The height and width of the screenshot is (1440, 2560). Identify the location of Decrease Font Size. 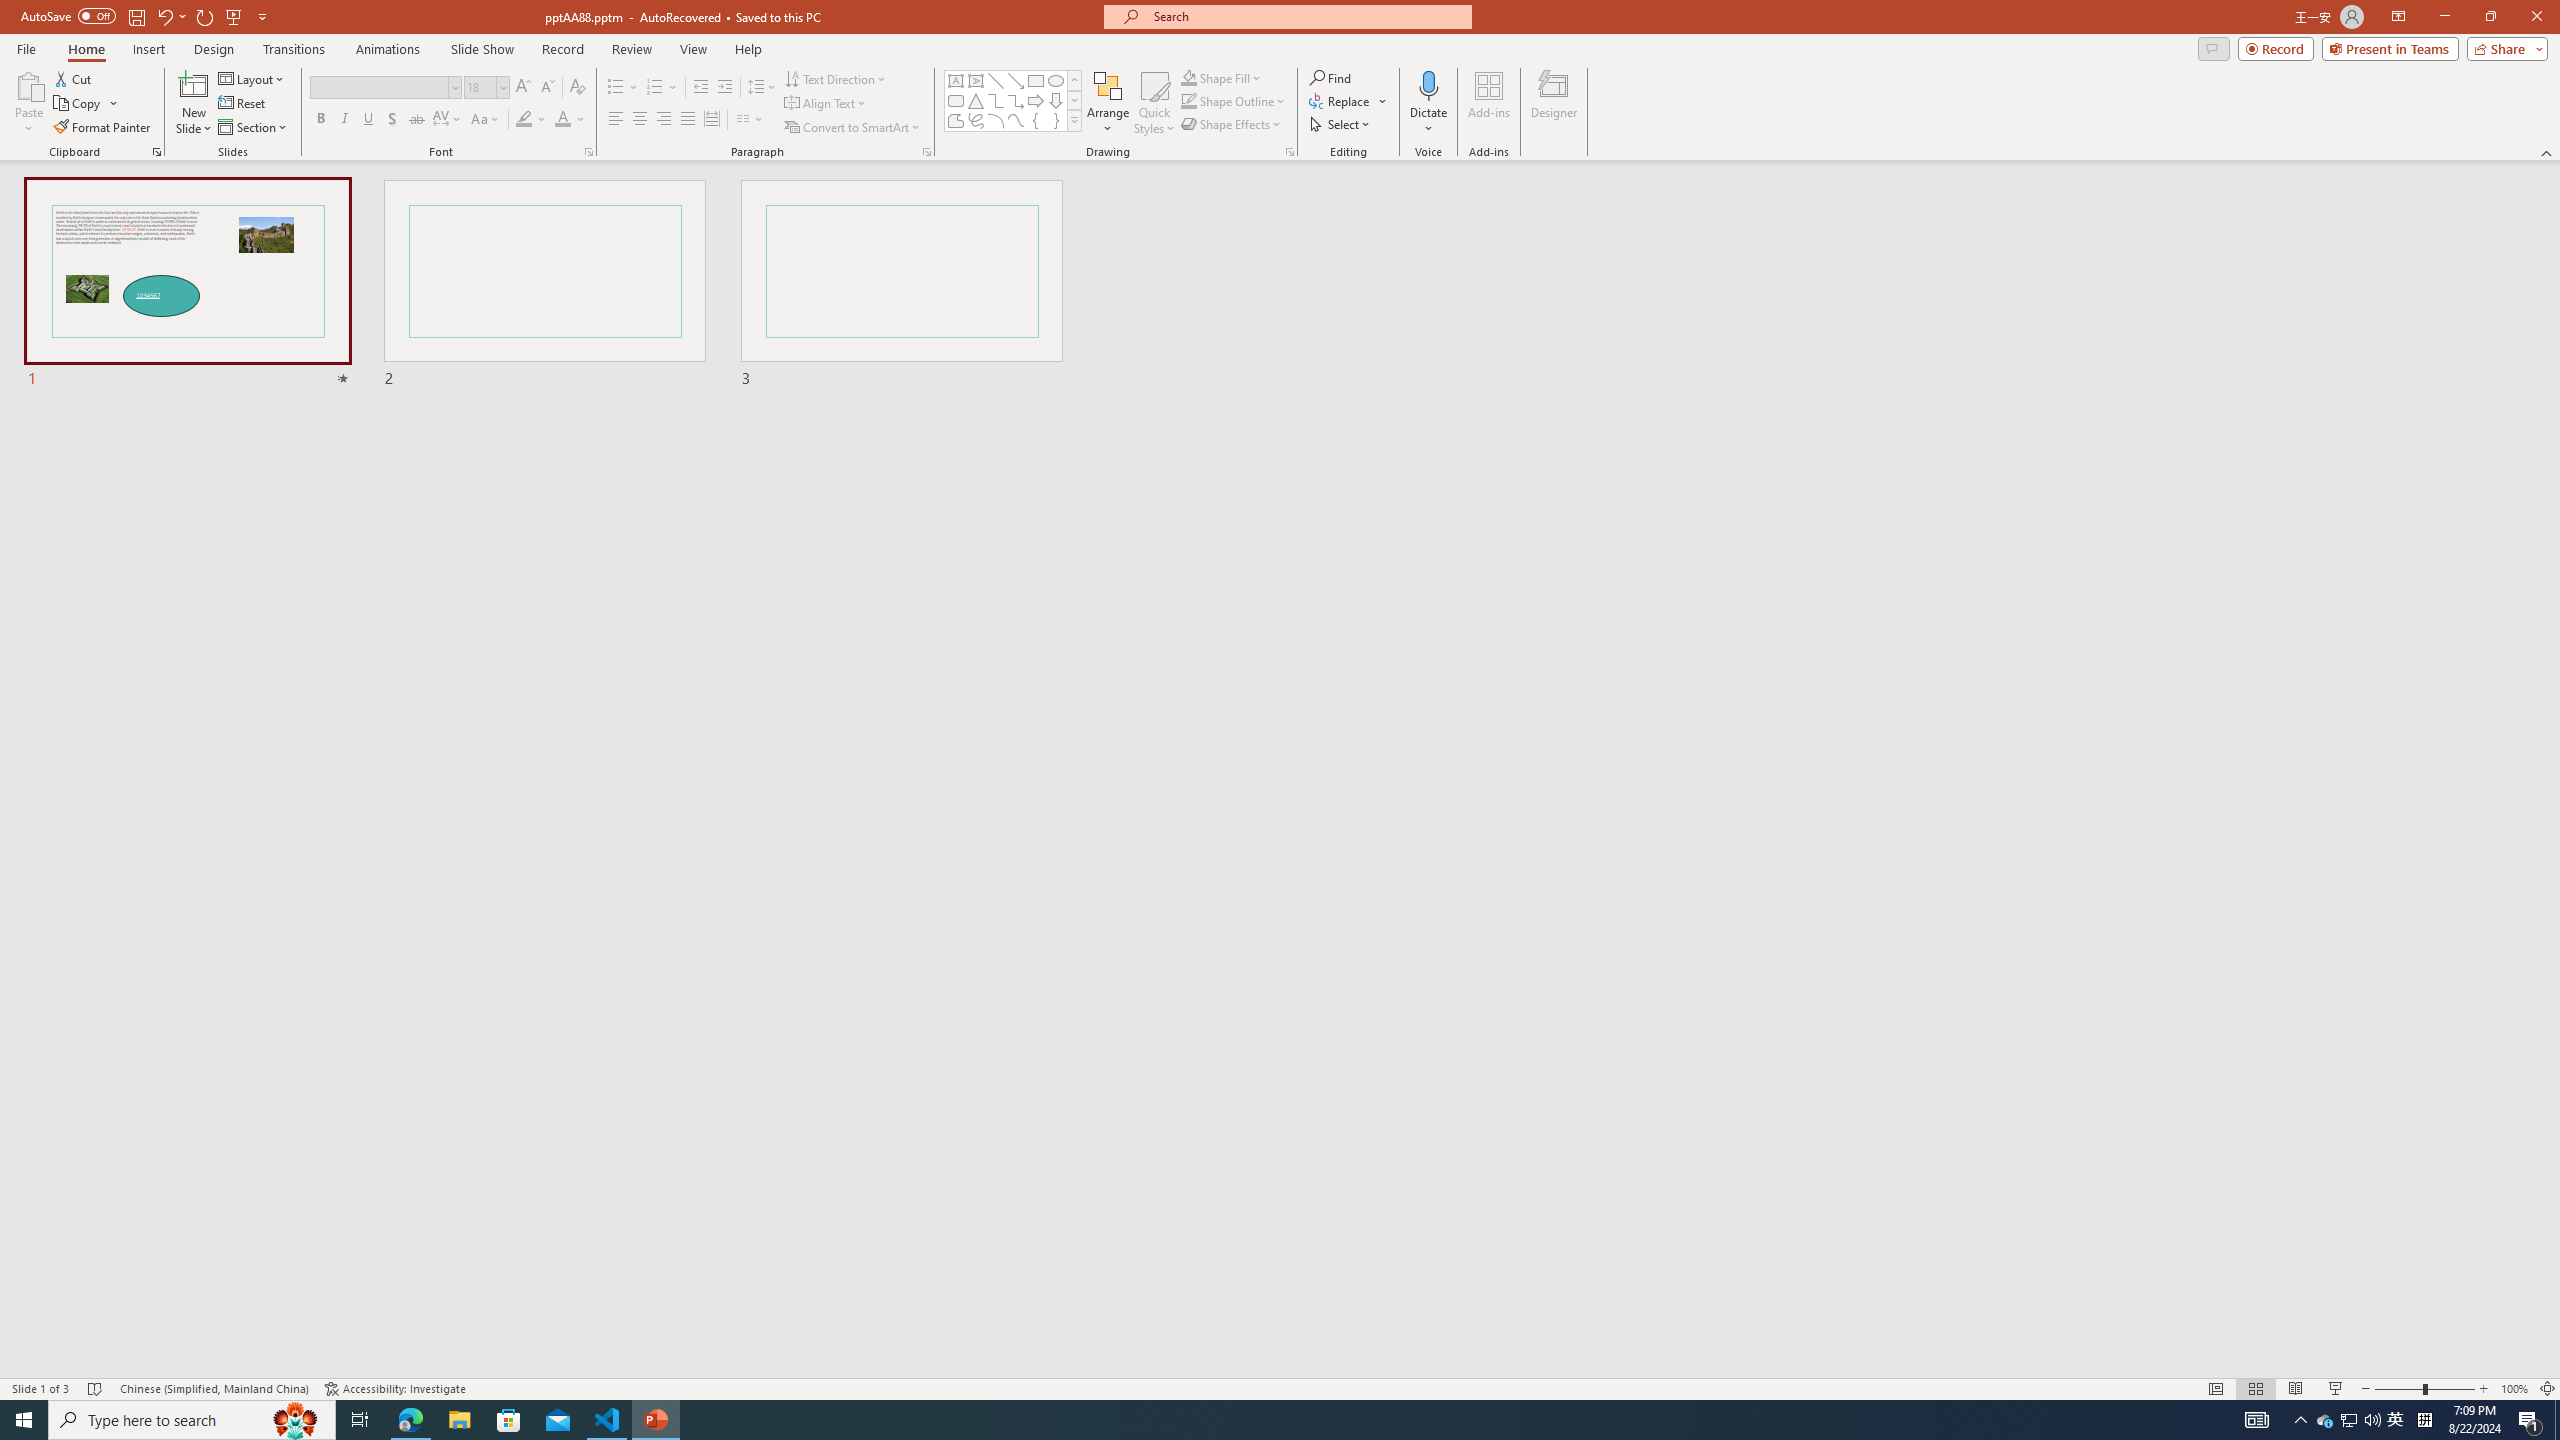
(546, 88).